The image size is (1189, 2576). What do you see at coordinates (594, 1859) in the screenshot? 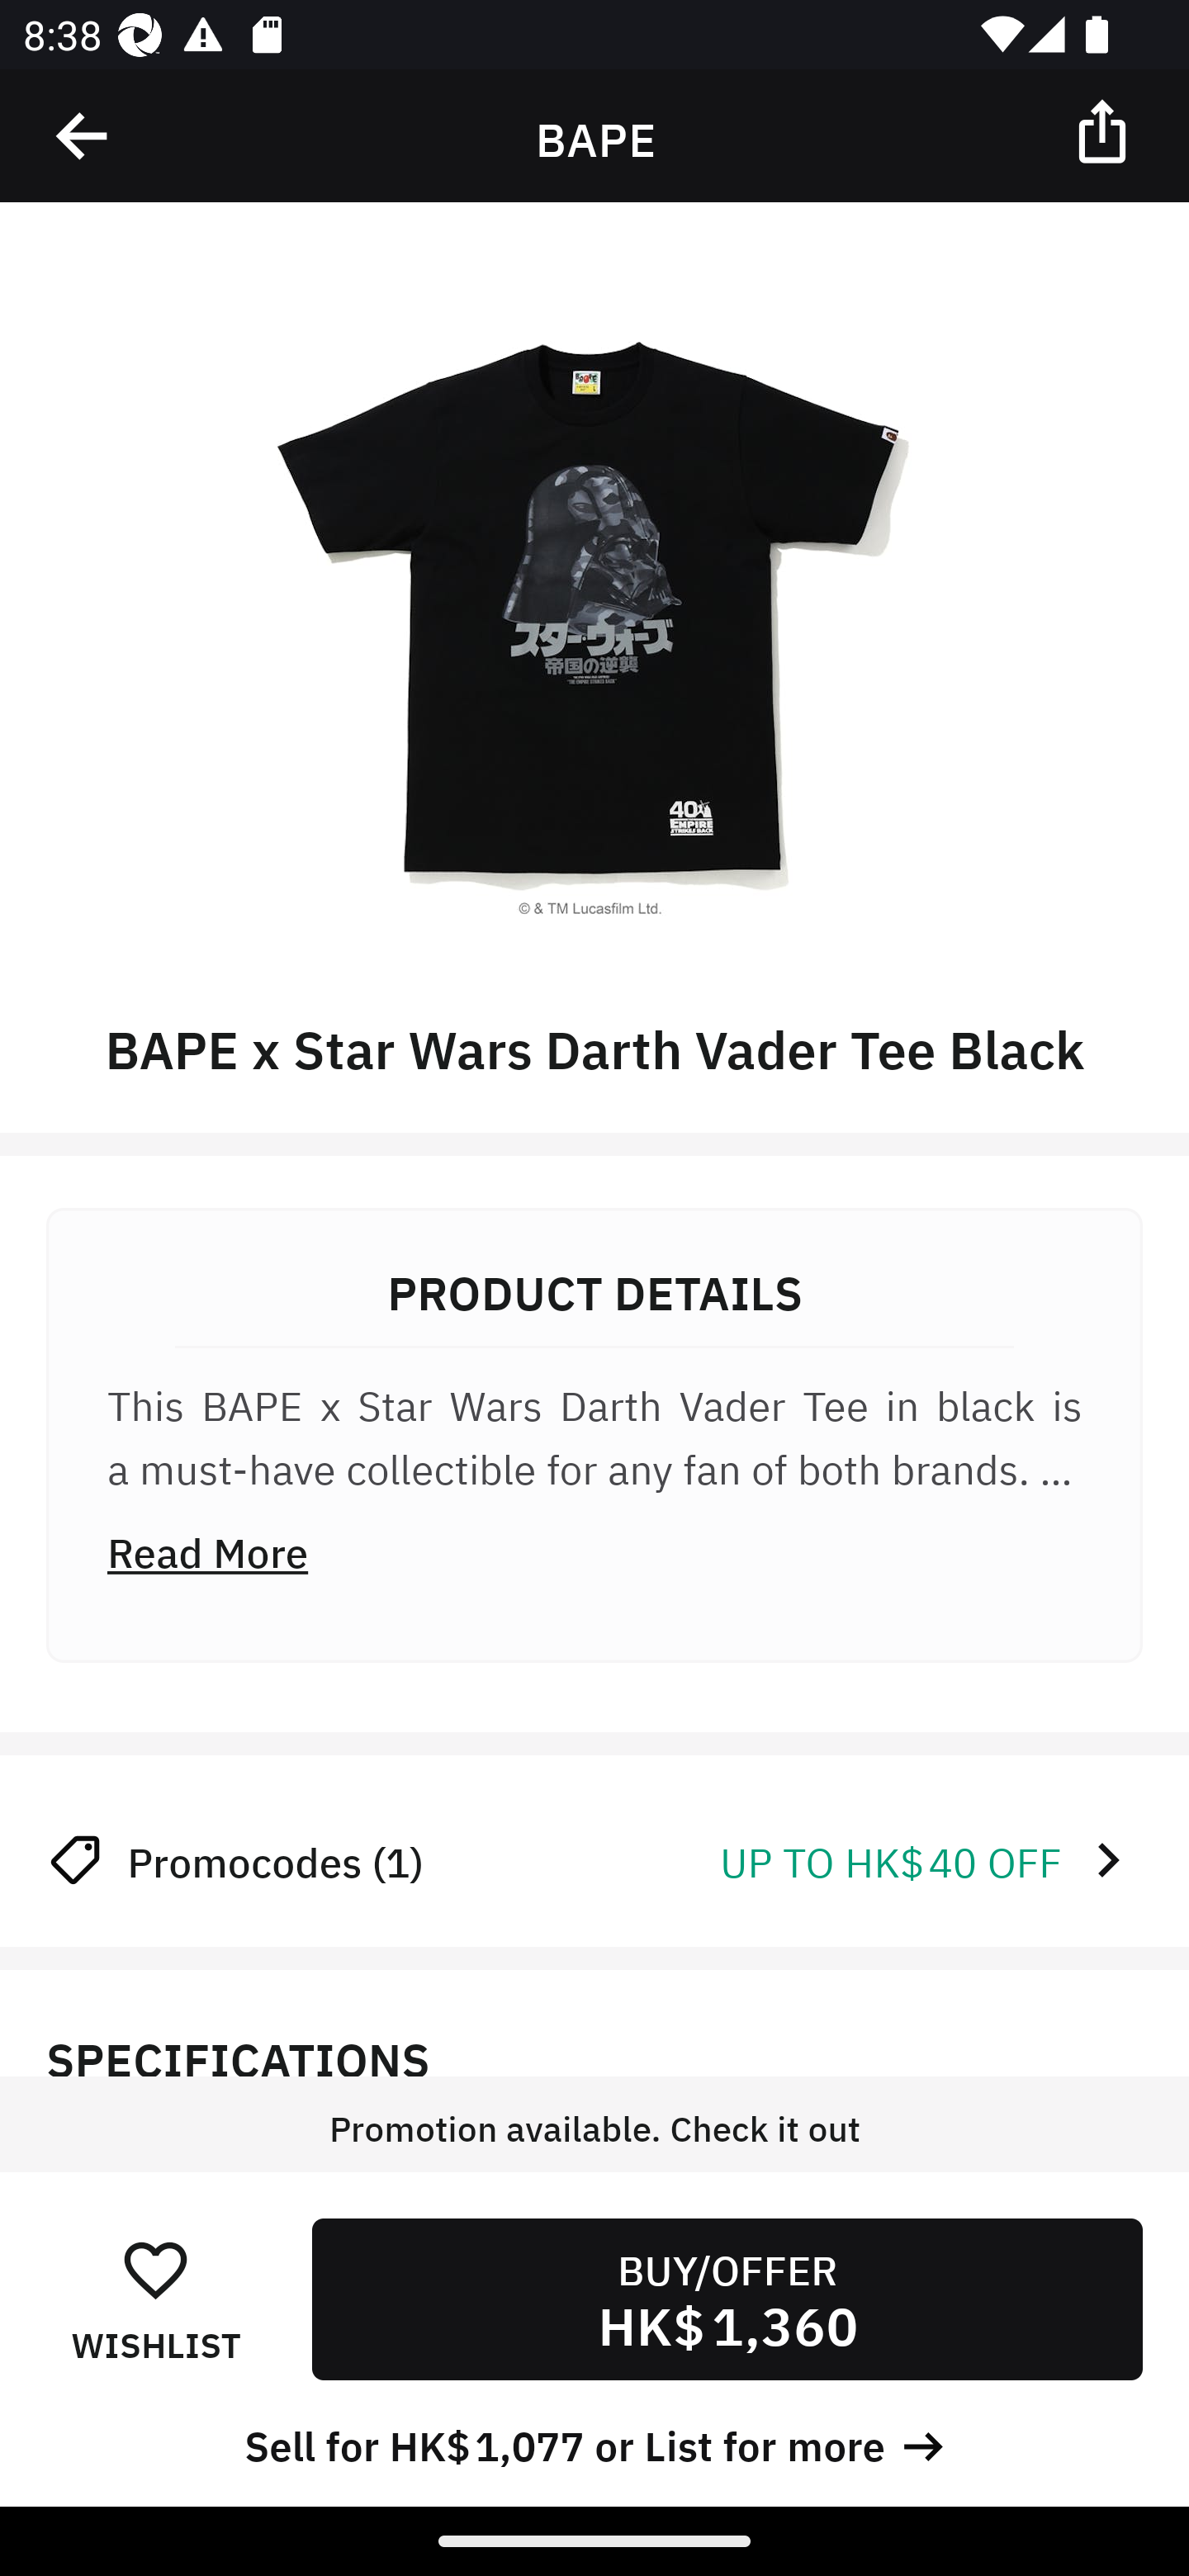
I see `Promocodes (1) UP TO HK$ 40 OFF ` at bounding box center [594, 1859].